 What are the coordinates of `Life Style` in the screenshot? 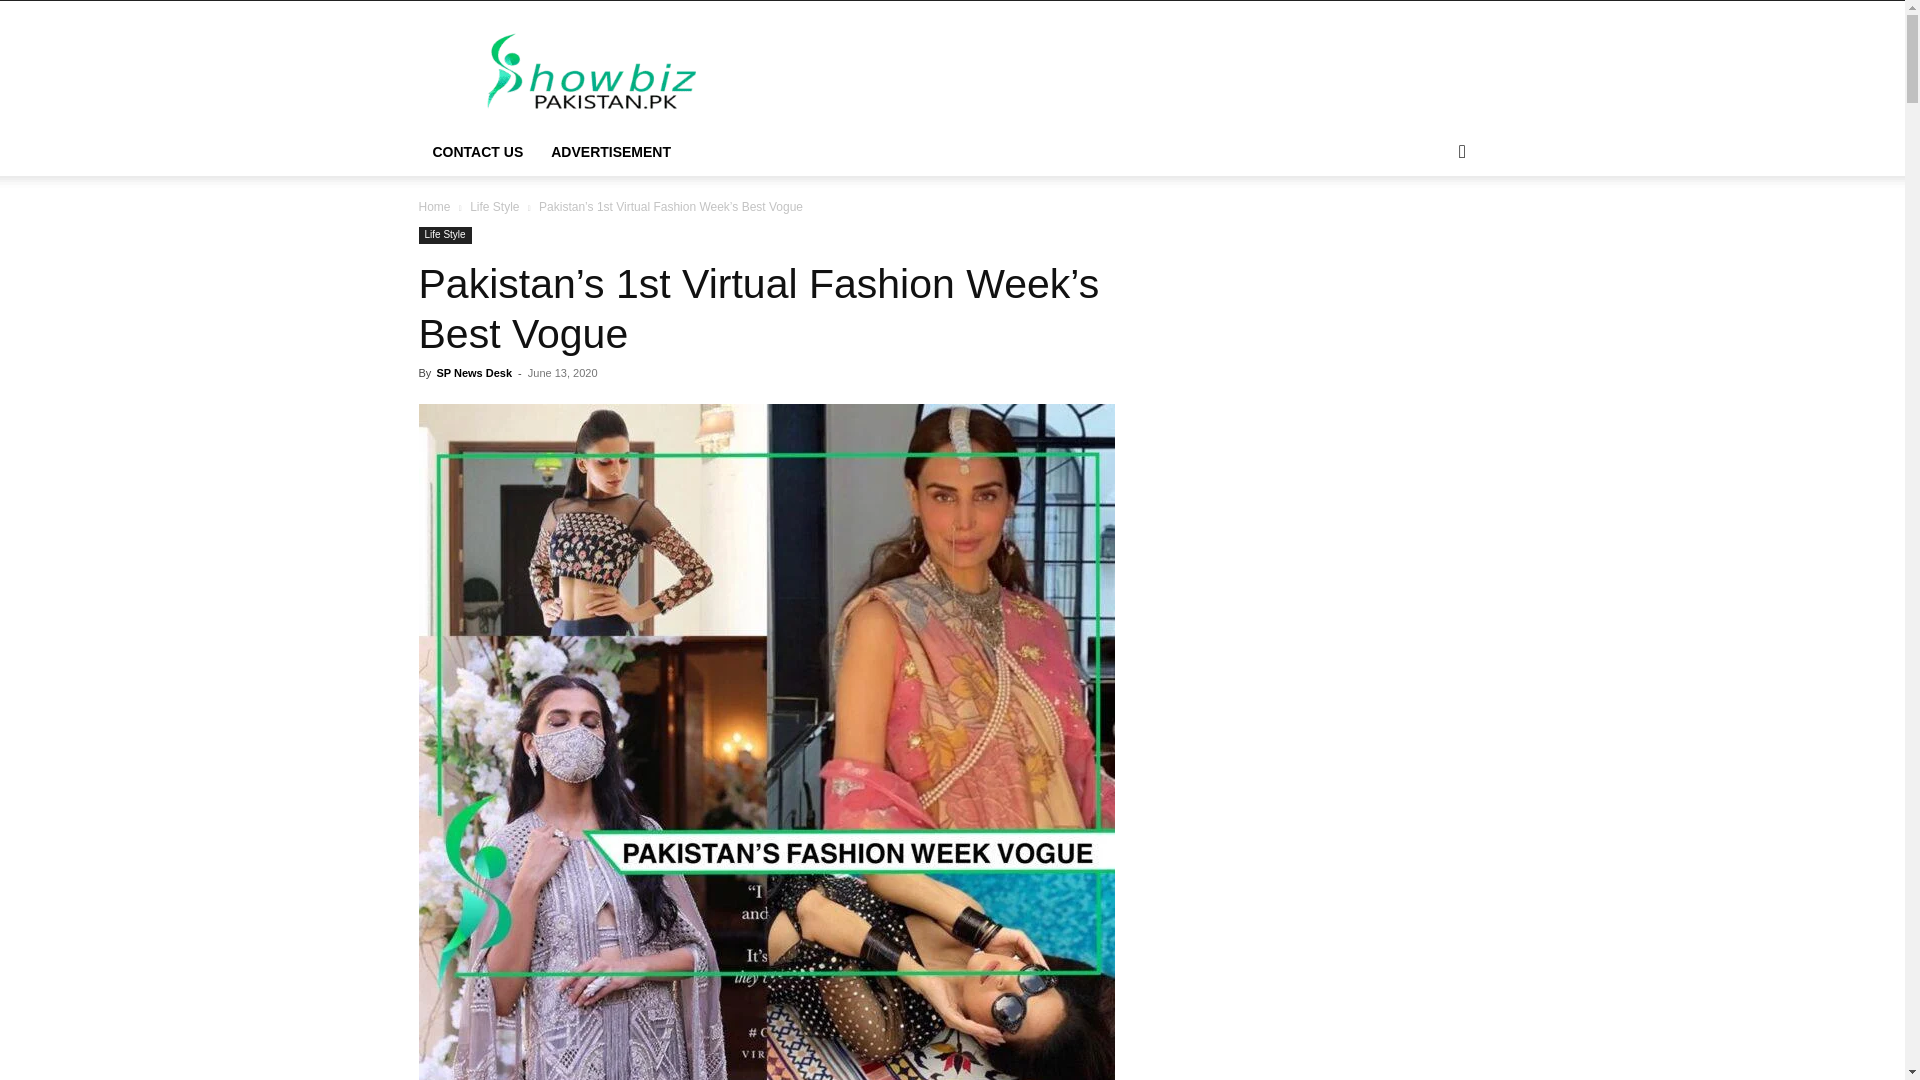 It's located at (444, 235).